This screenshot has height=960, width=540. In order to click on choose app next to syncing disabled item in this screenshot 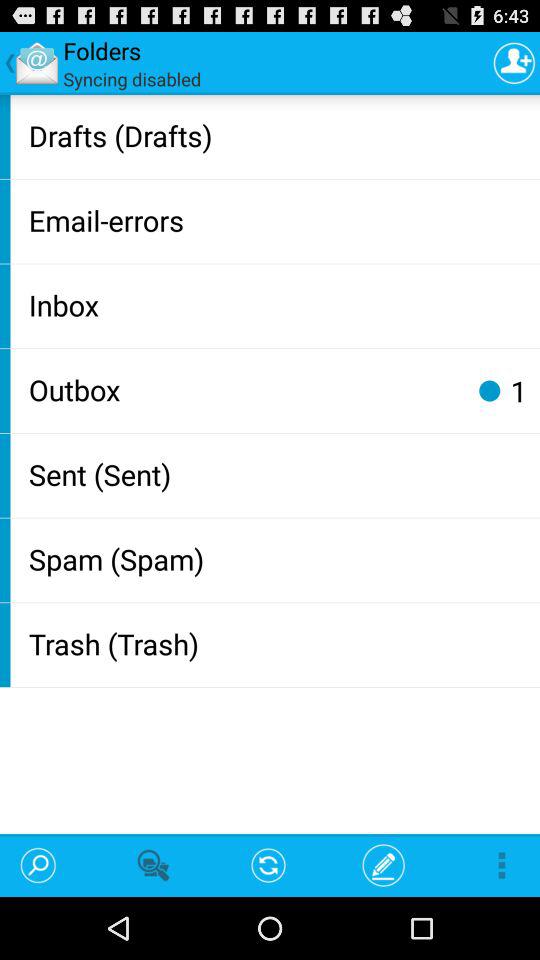, I will do `click(514, 62)`.